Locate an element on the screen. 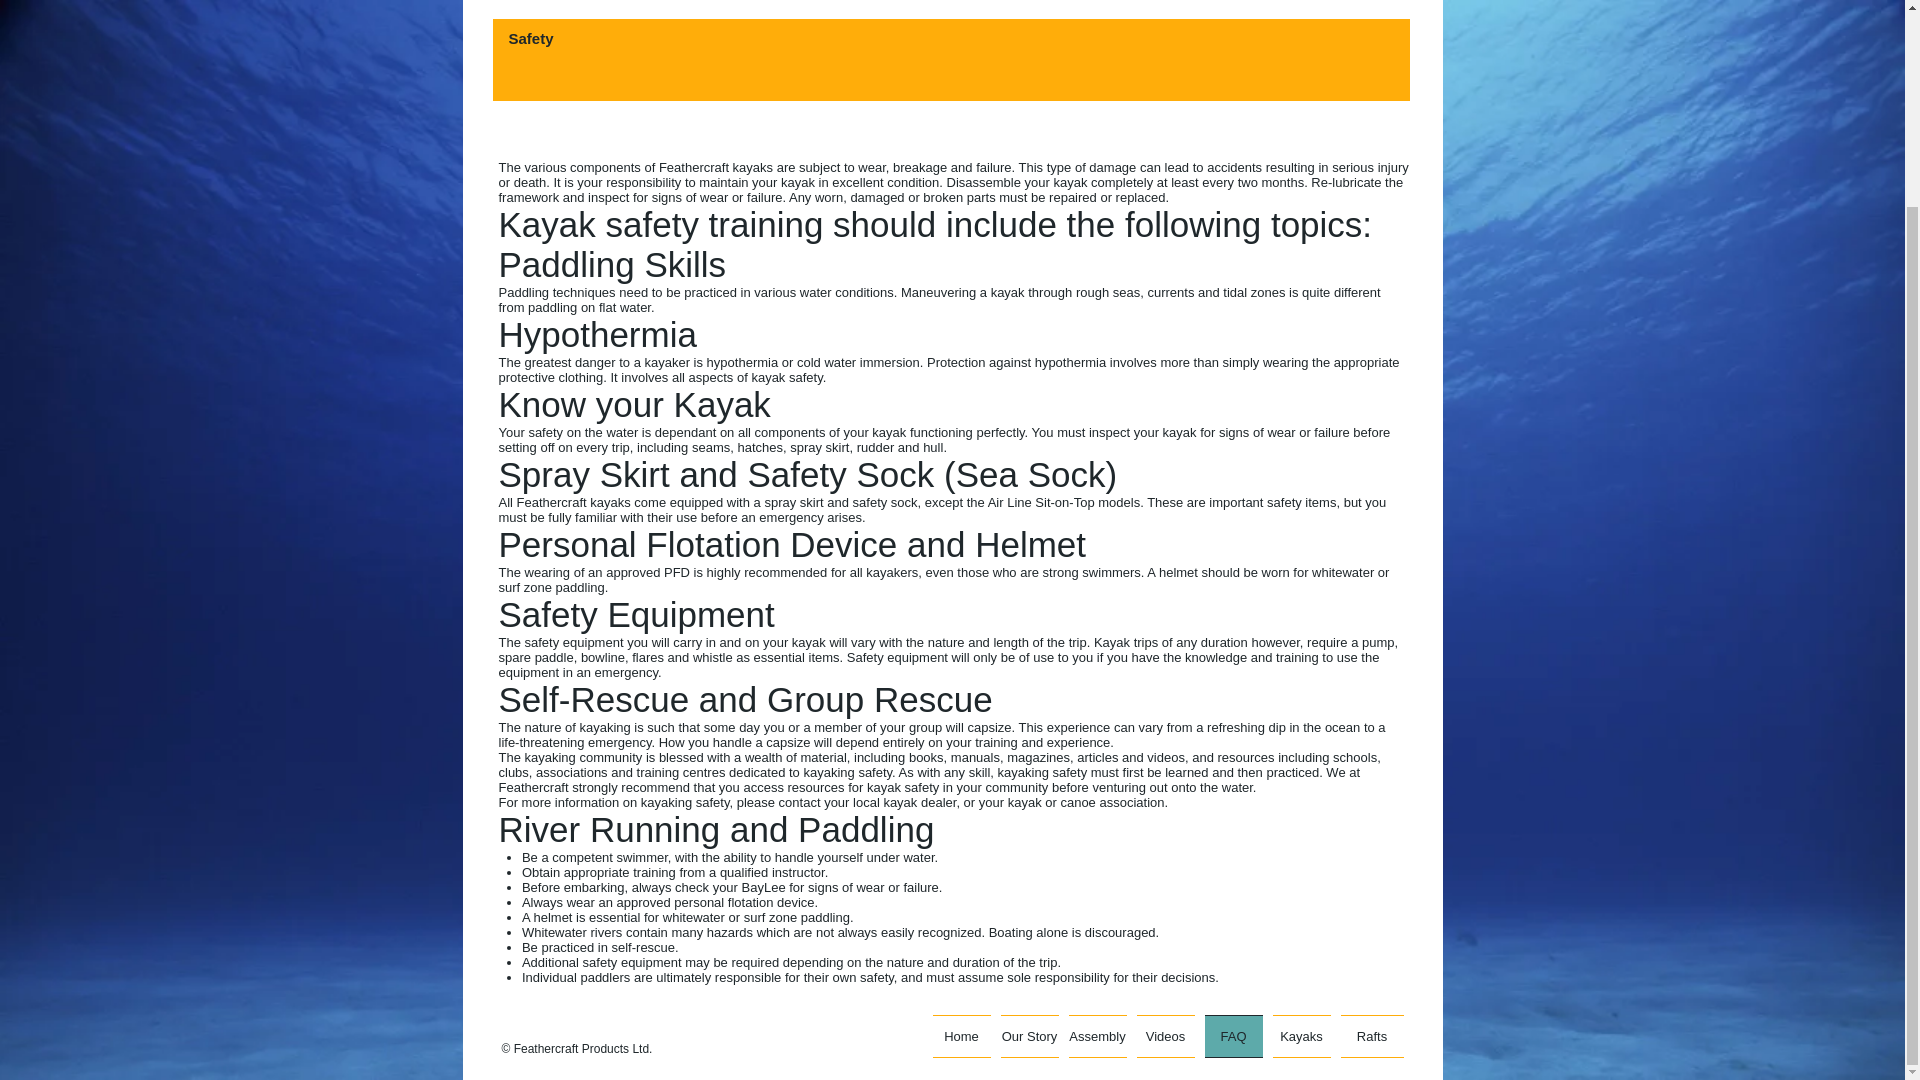 Image resolution: width=1920 pixels, height=1080 pixels. Assembly is located at coordinates (1098, 1036).